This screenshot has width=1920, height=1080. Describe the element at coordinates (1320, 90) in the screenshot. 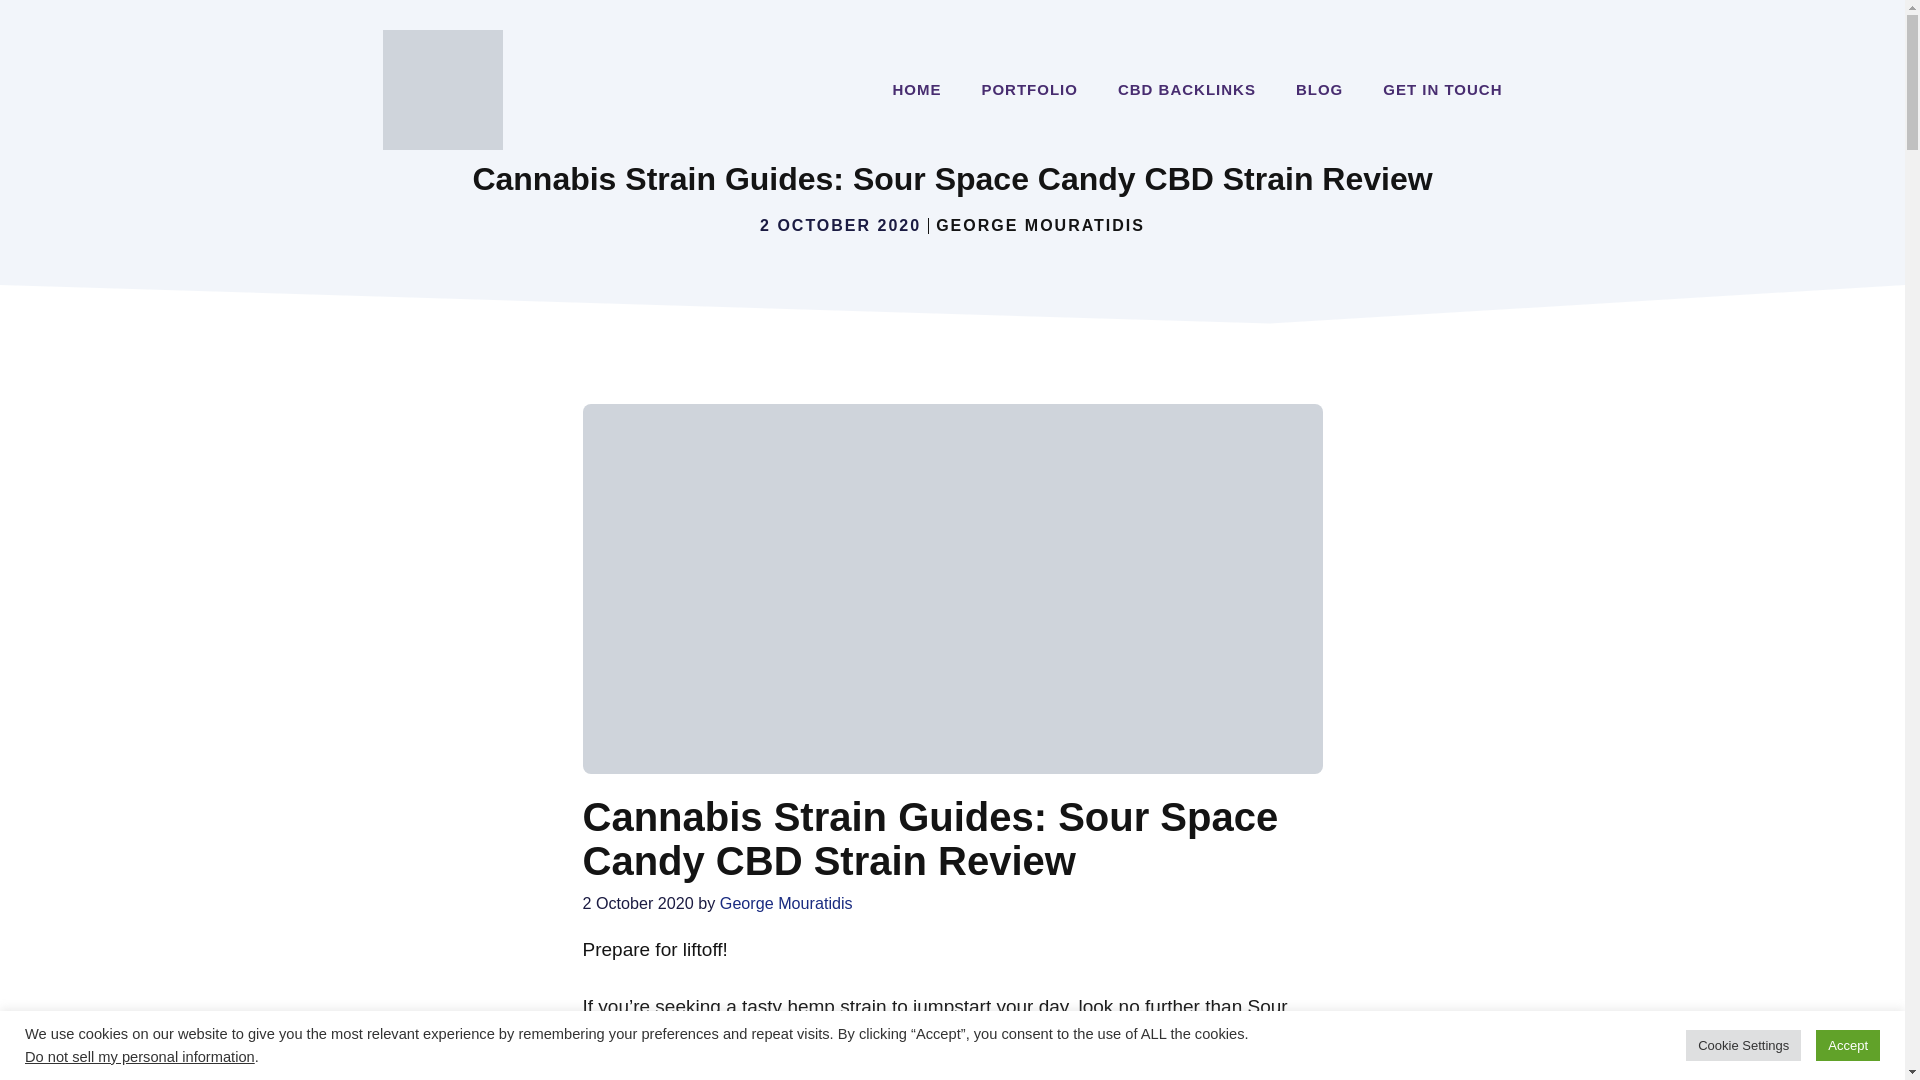

I see `BLOG` at that location.